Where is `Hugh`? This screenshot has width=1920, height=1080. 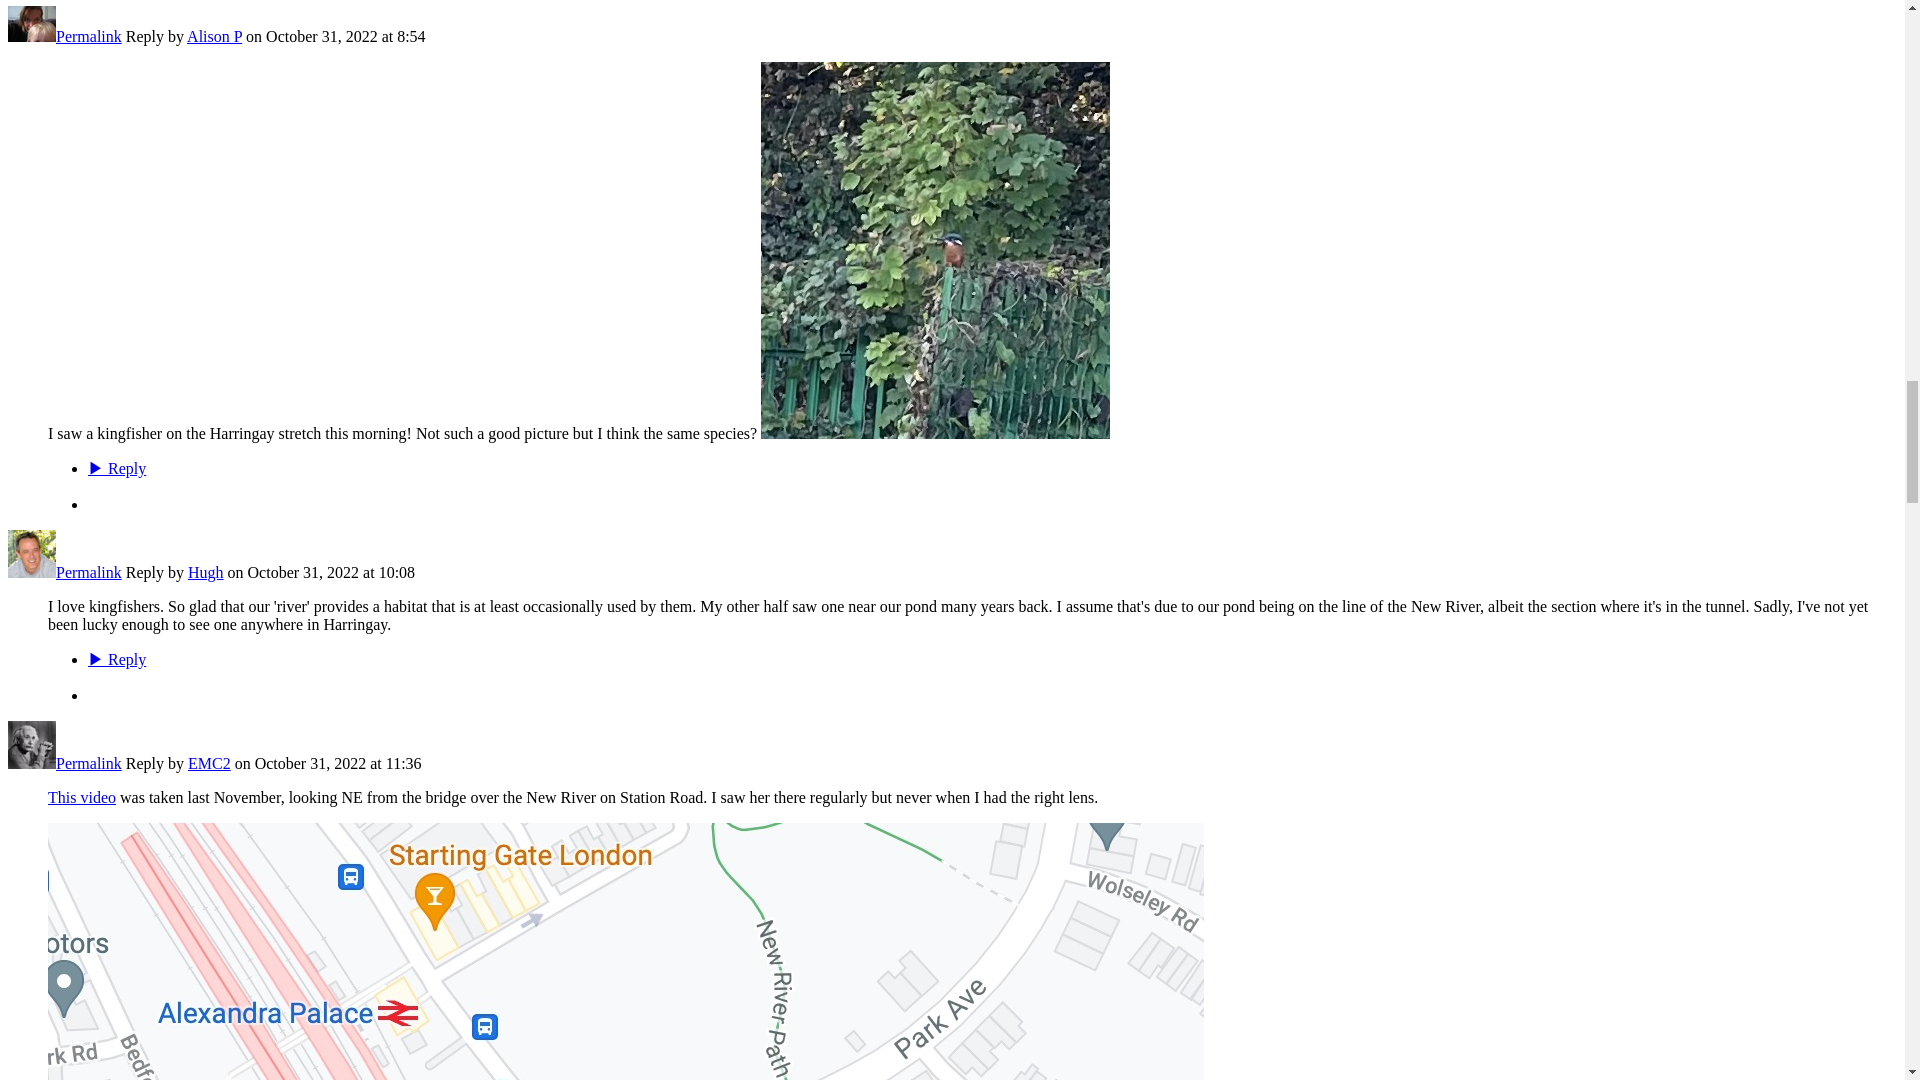
Hugh is located at coordinates (31, 572).